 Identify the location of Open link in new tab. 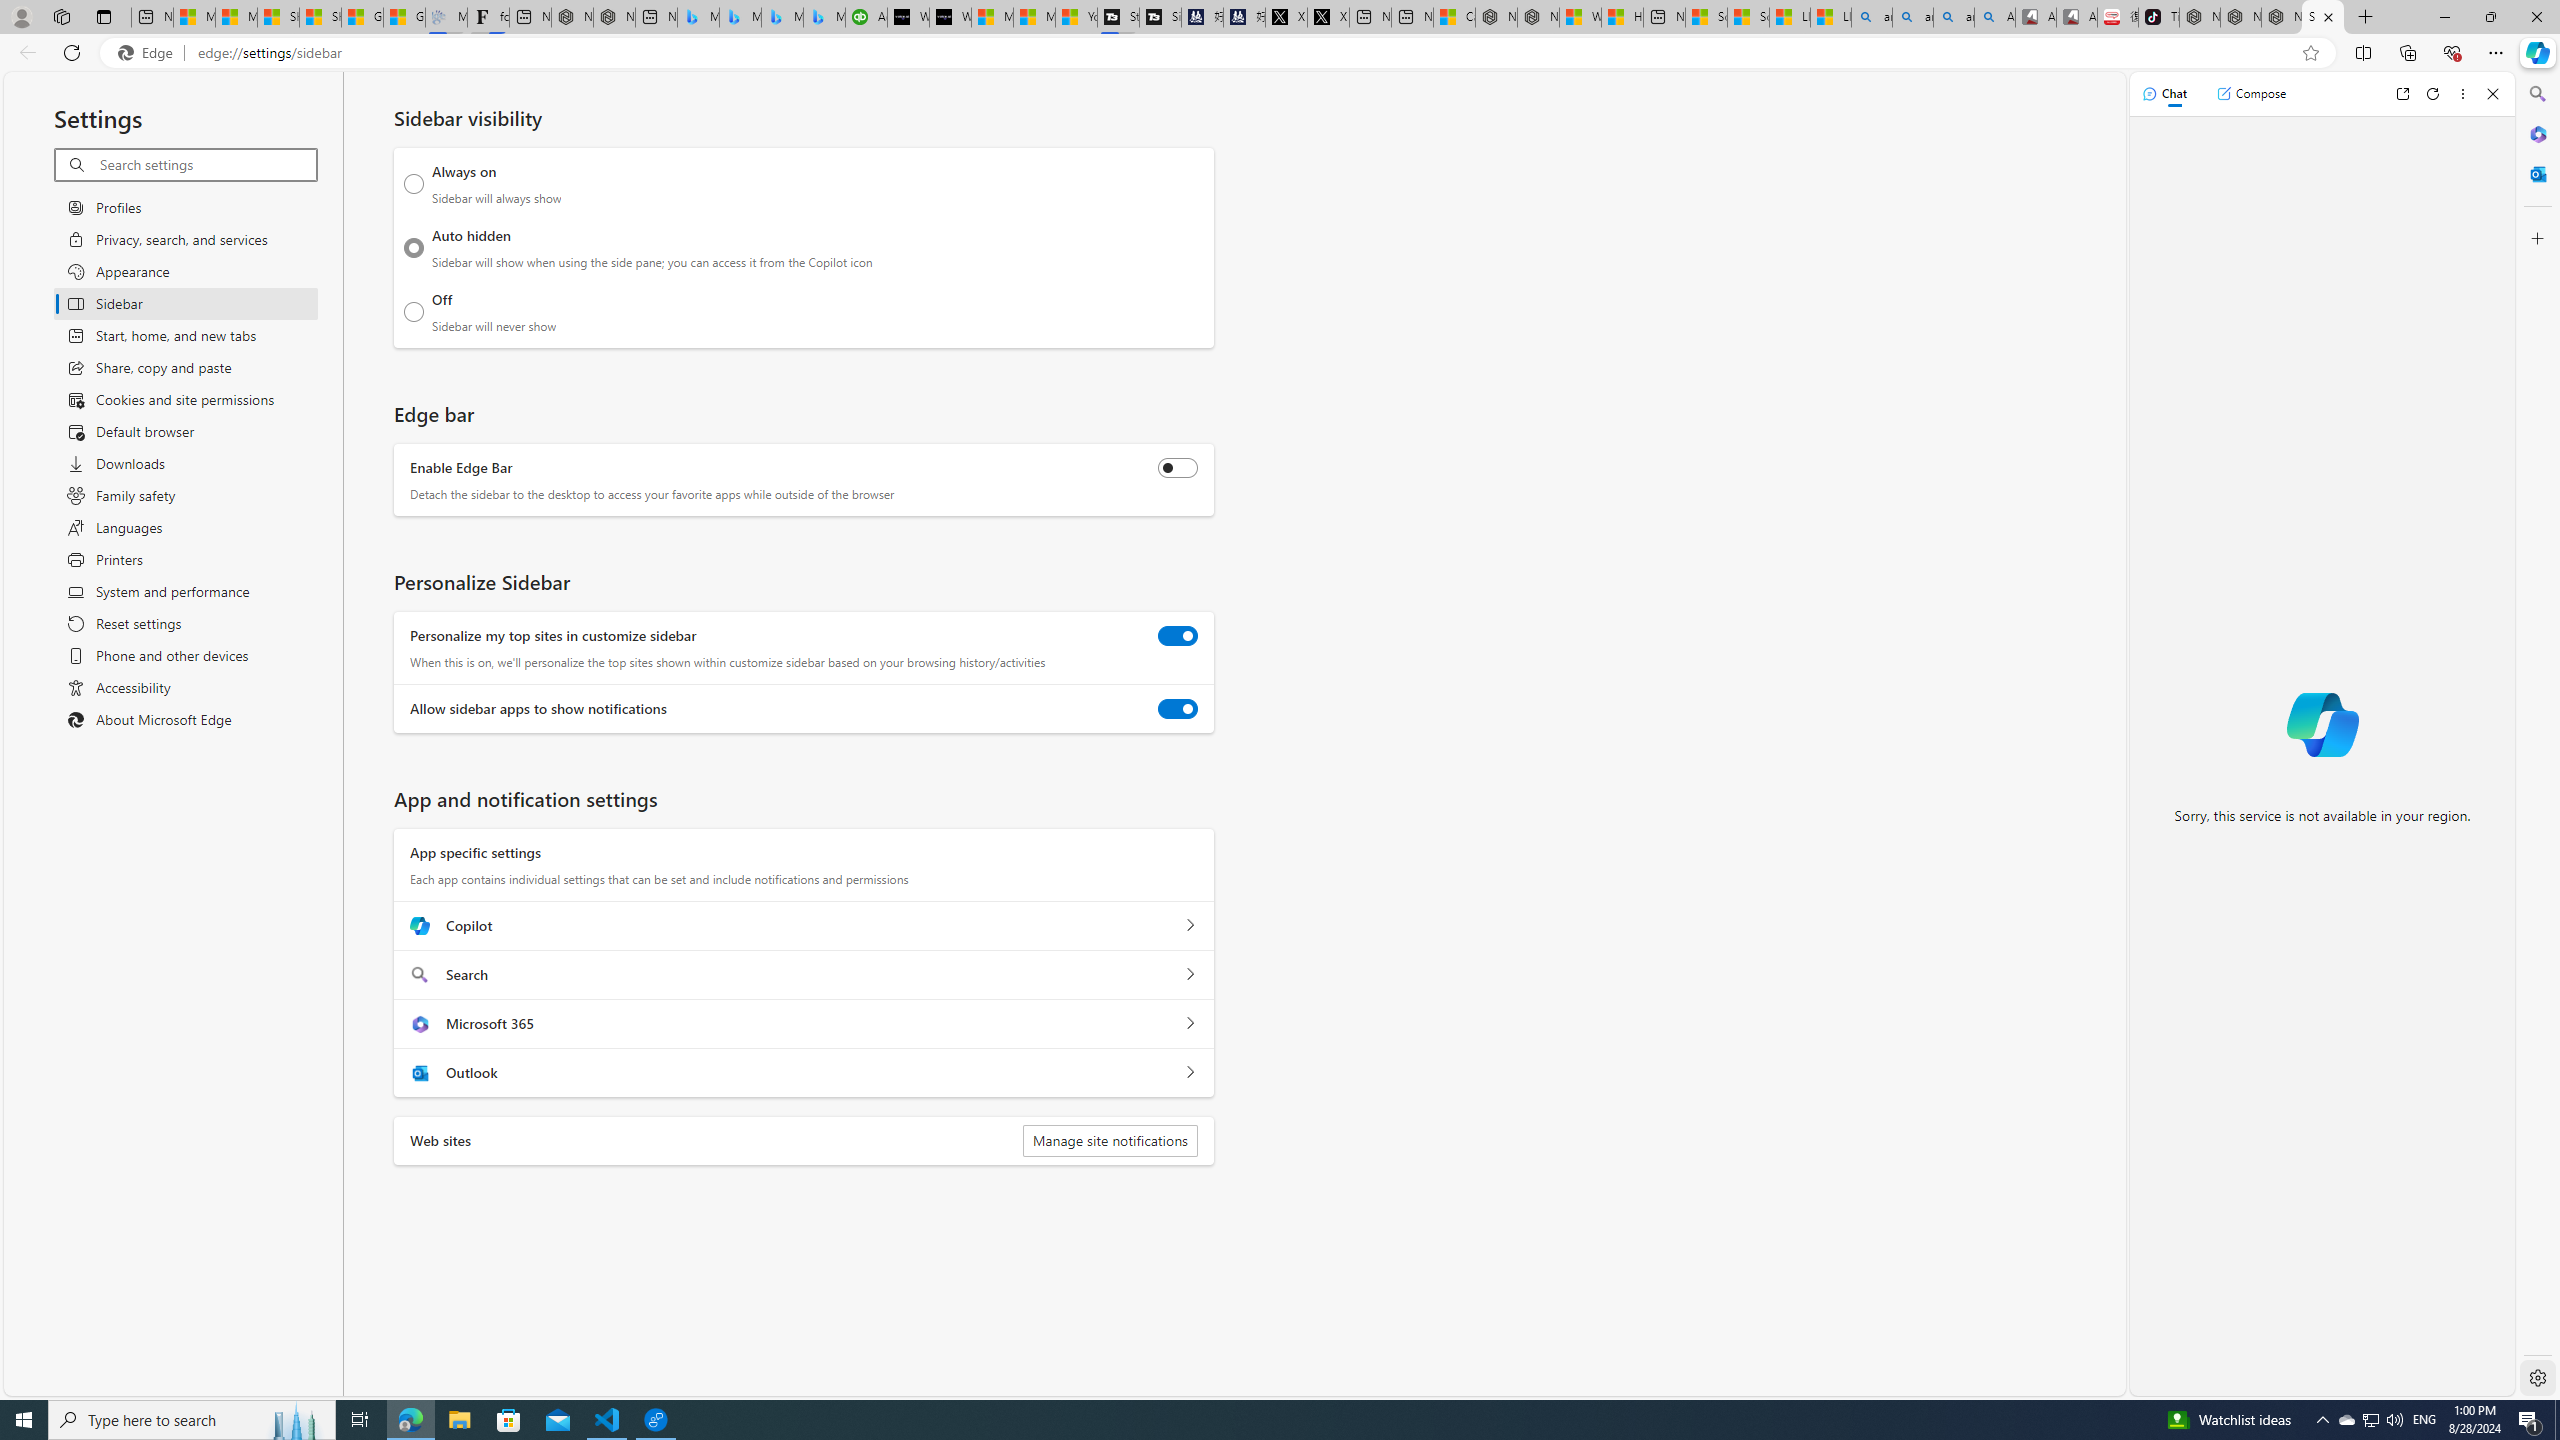
(2402, 94).